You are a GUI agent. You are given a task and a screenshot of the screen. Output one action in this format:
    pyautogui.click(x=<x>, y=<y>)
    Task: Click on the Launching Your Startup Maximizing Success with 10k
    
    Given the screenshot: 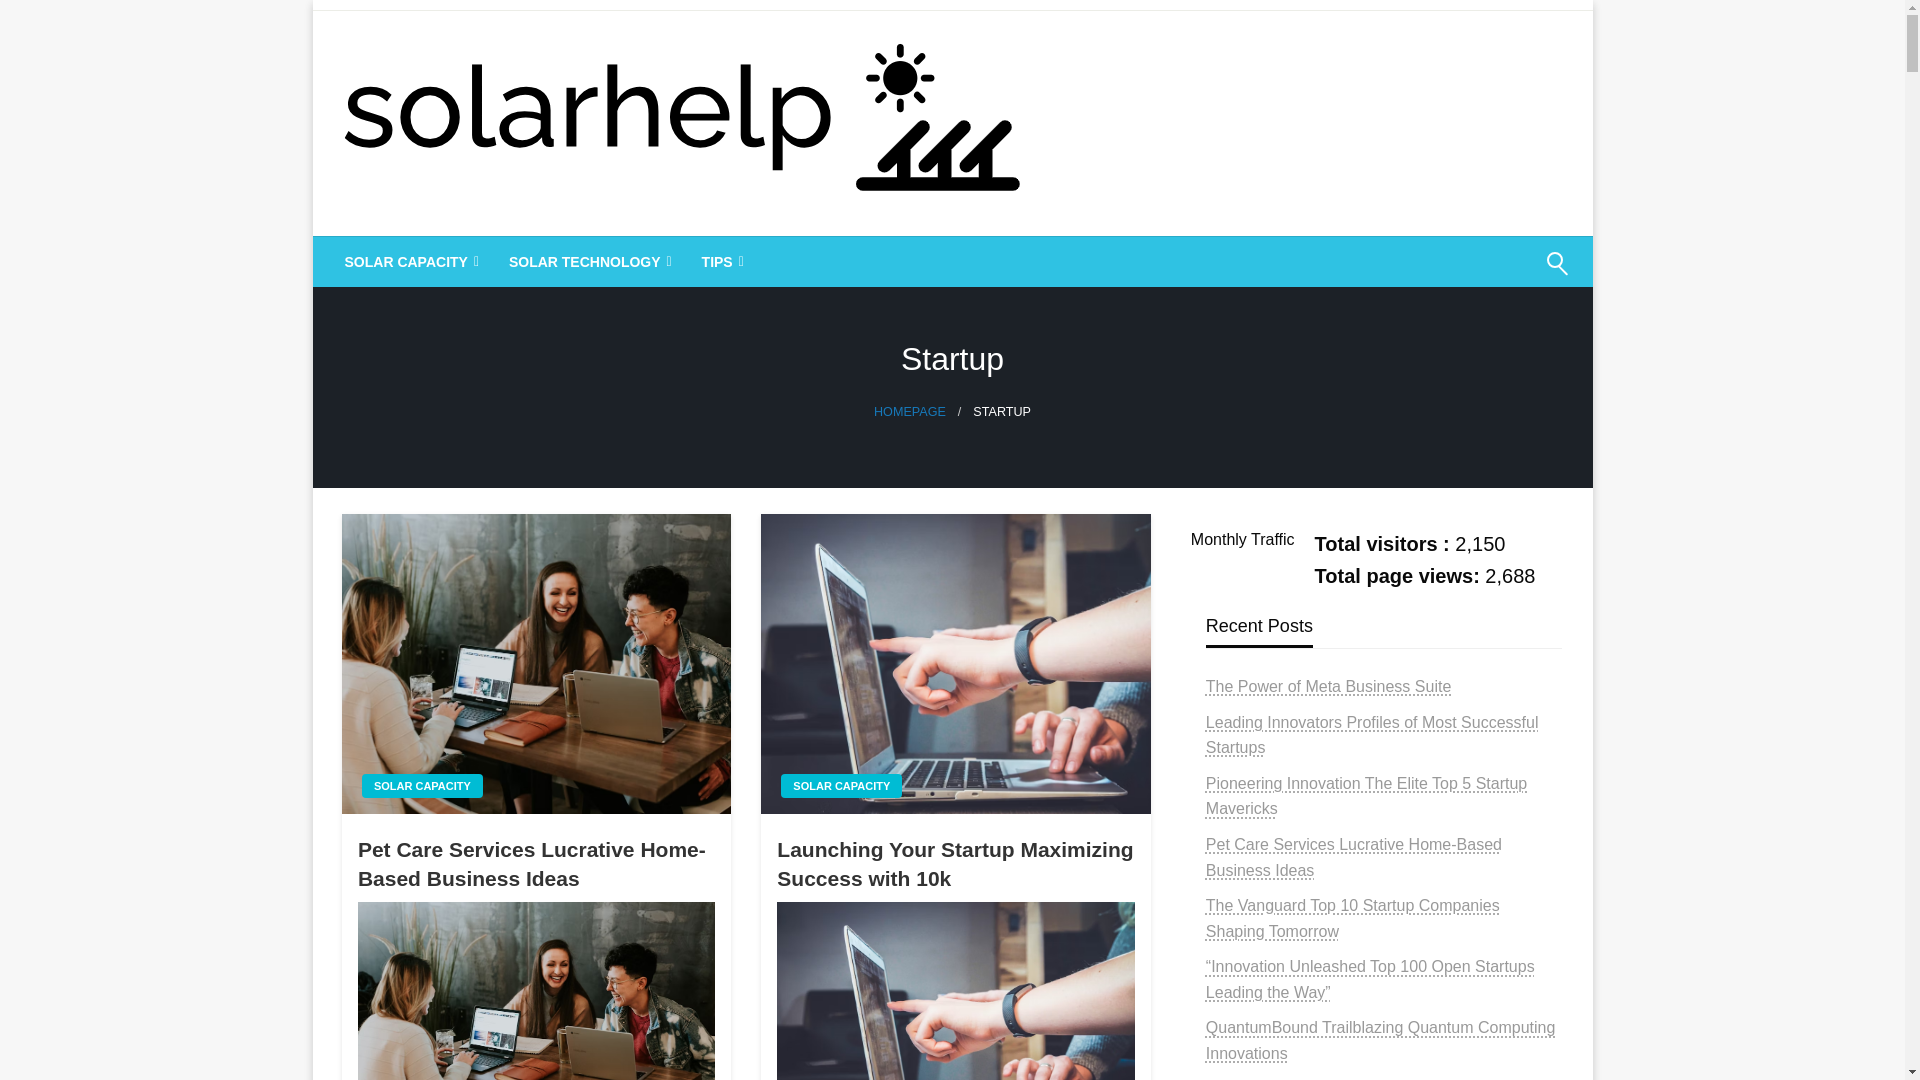 What is the action you would take?
    pyautogui.click(x=955, y=664)
    